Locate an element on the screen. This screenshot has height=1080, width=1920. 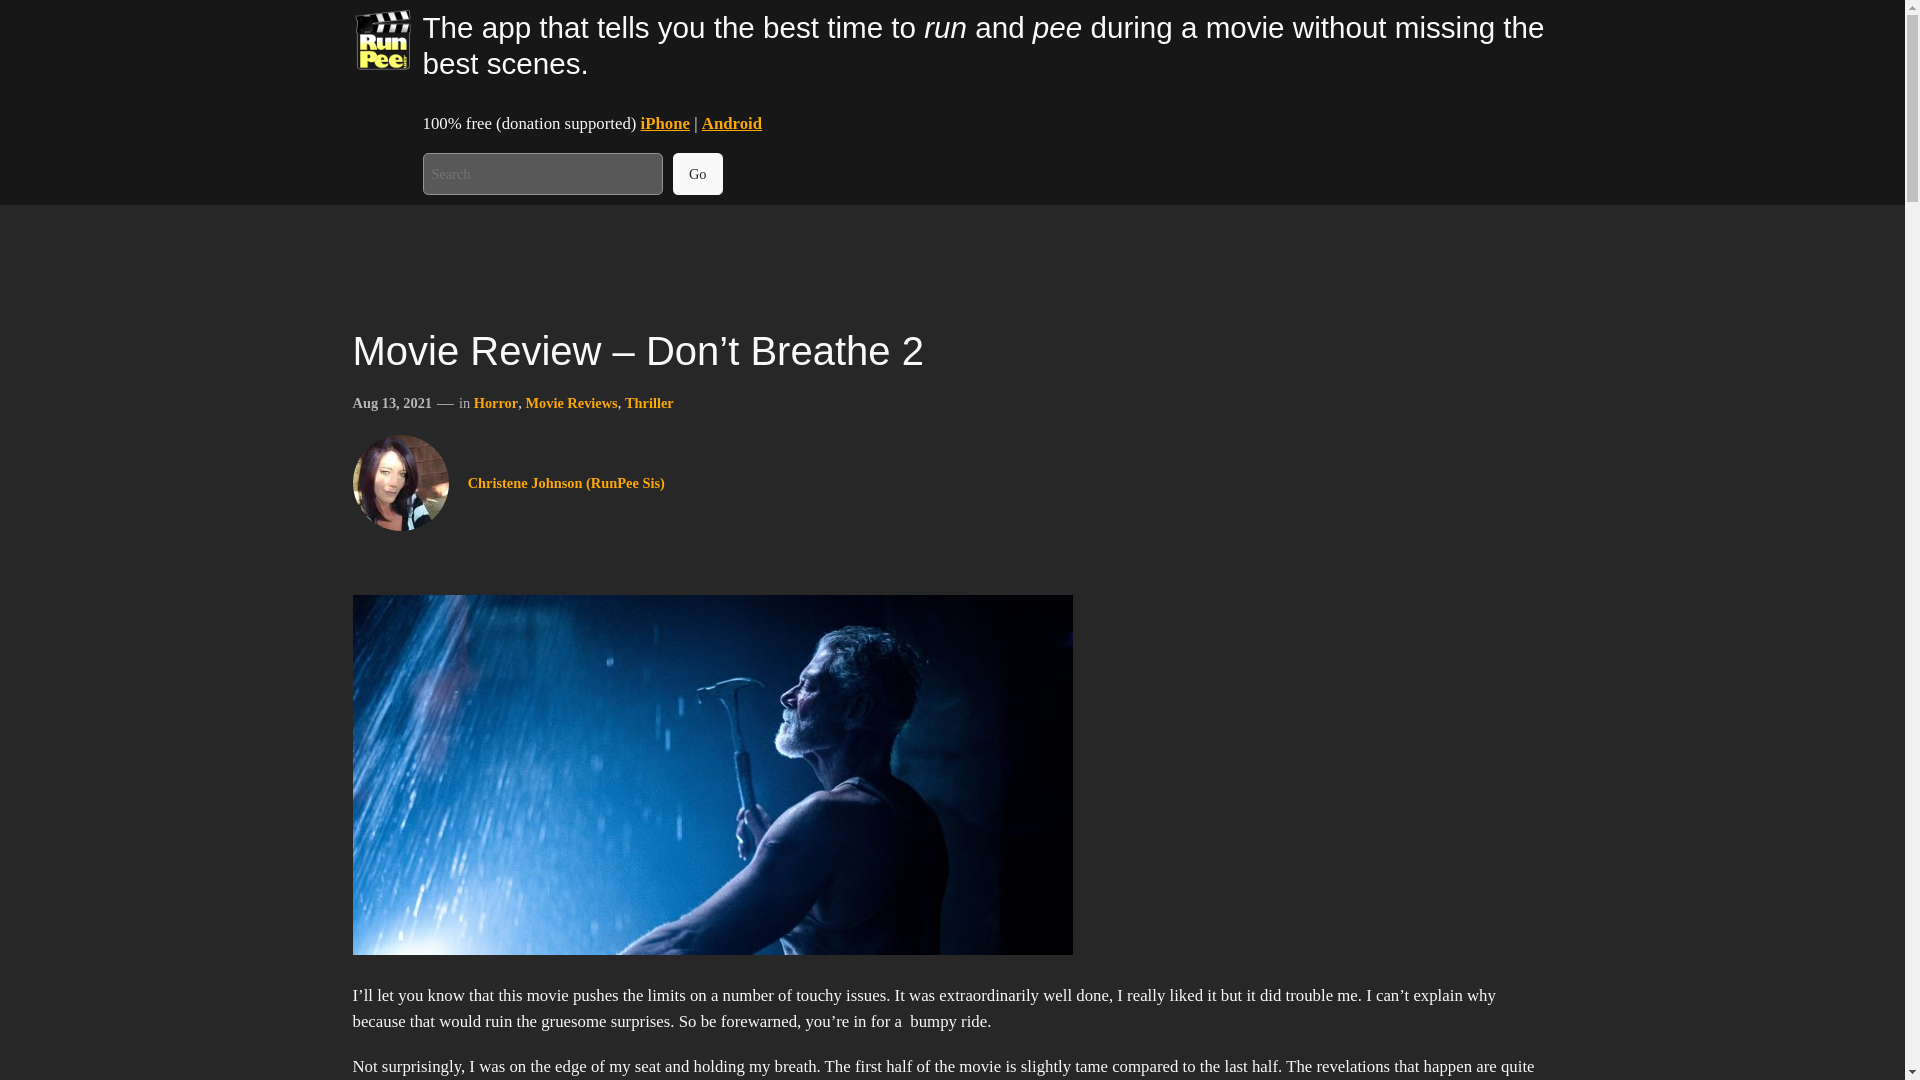
Movie Reviews is located at coordinates (570, 403).